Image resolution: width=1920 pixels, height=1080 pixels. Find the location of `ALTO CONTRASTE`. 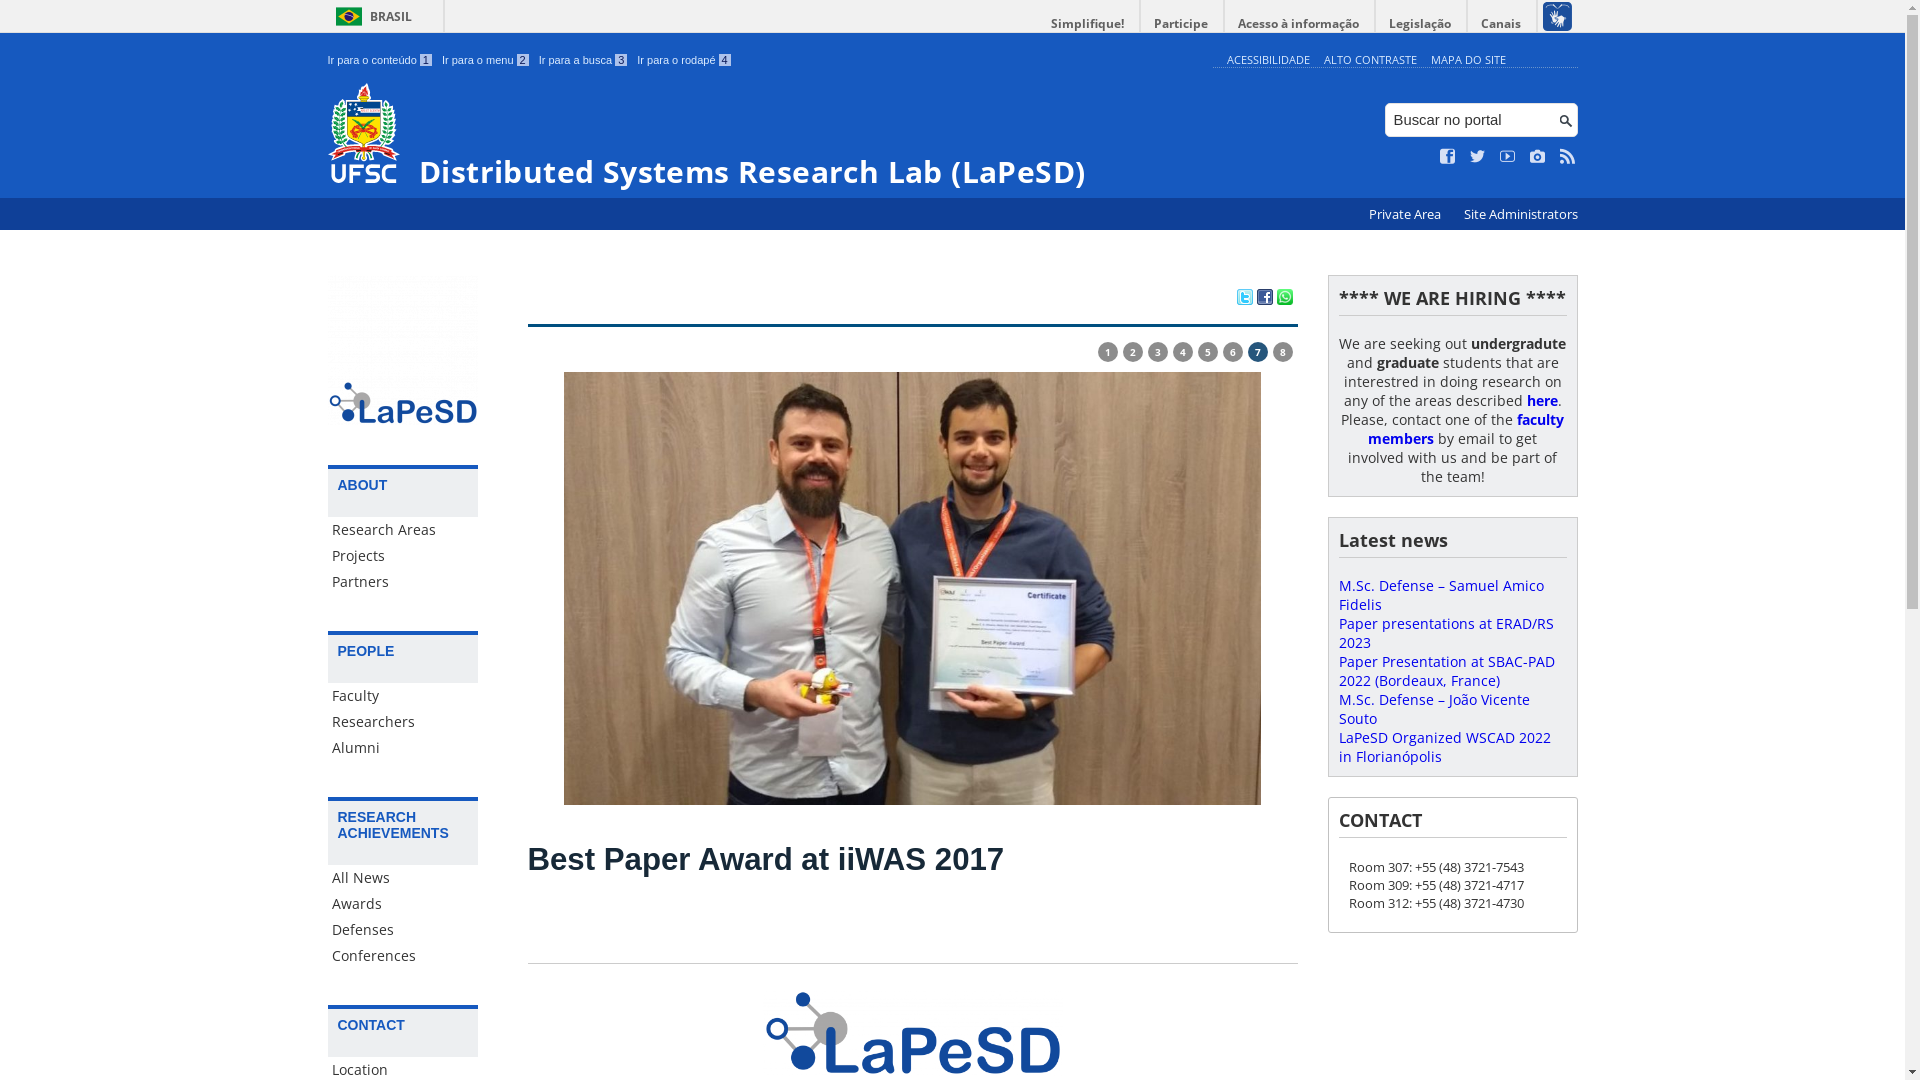

ALTO CONTRASTE is located at coordinates (1370, 60).